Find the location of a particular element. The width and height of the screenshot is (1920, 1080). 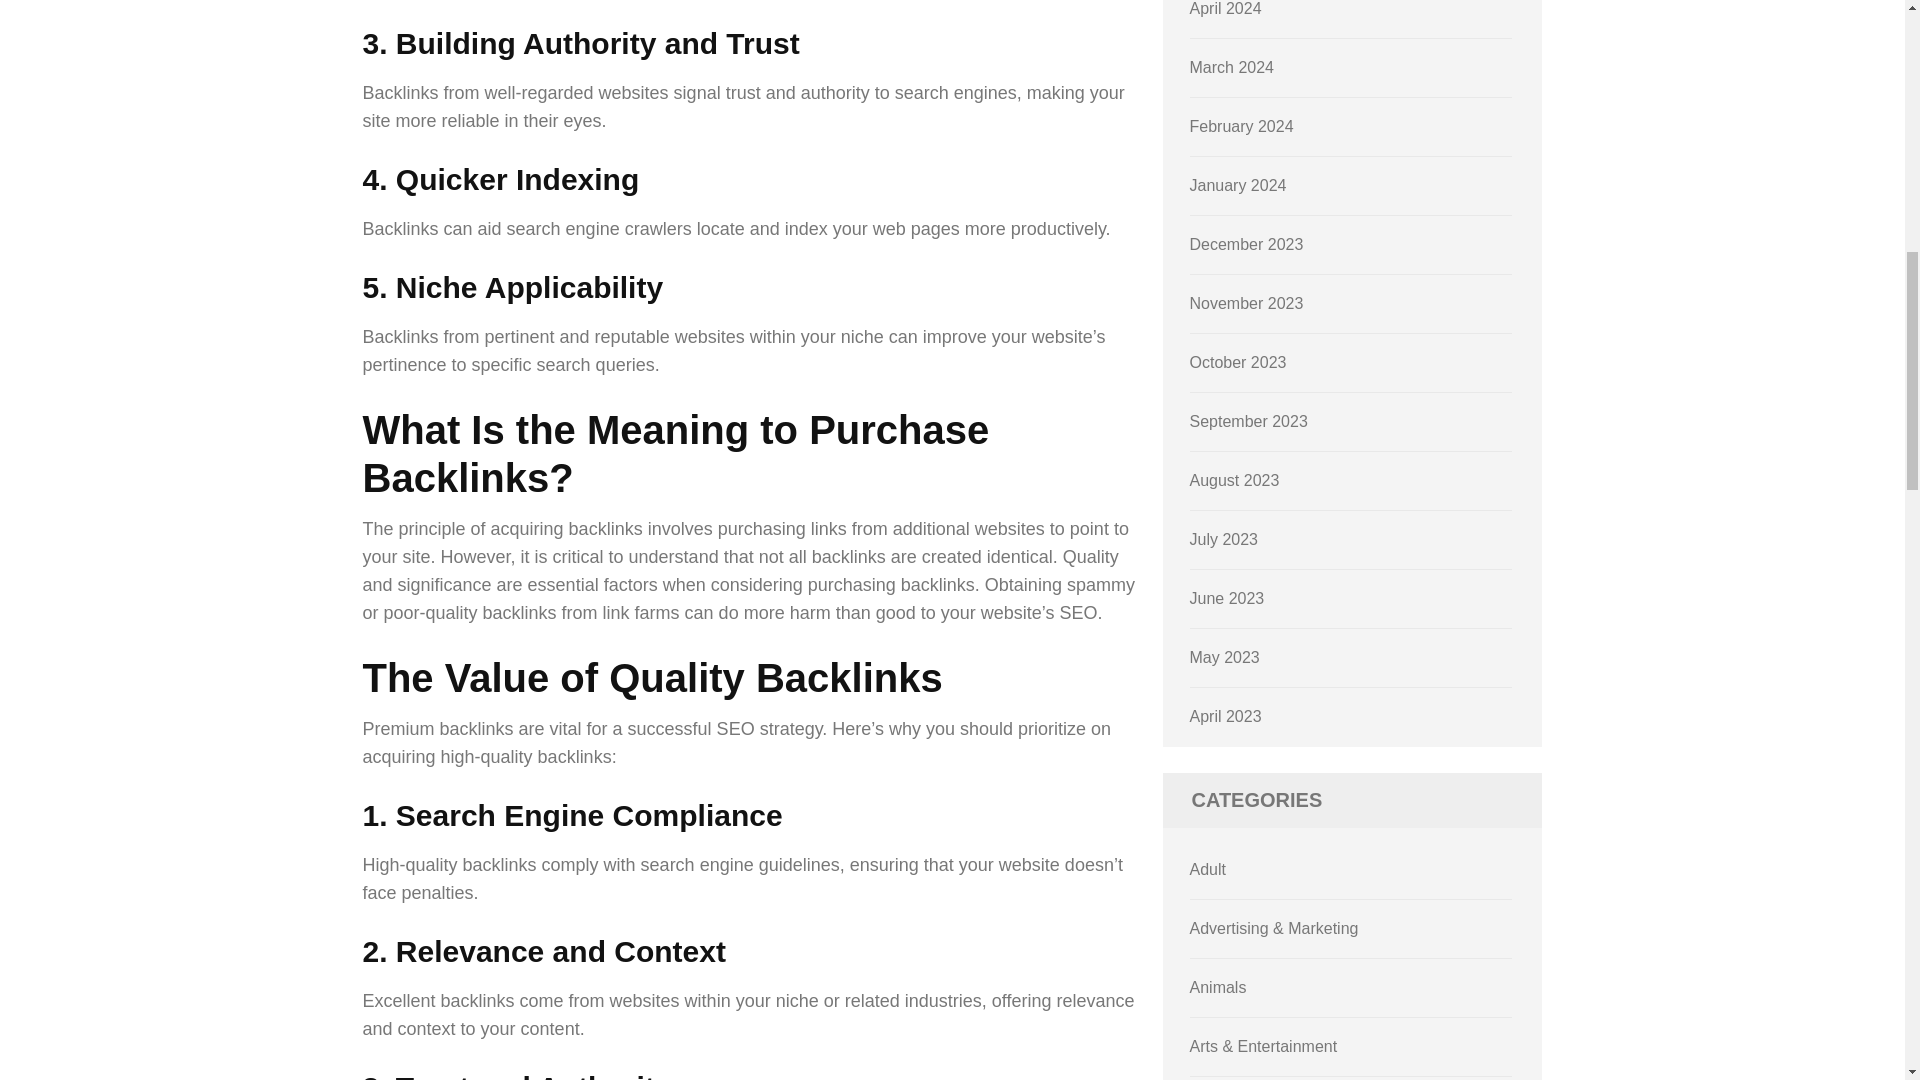

September 2023 is located at coordinates (1248, 420).